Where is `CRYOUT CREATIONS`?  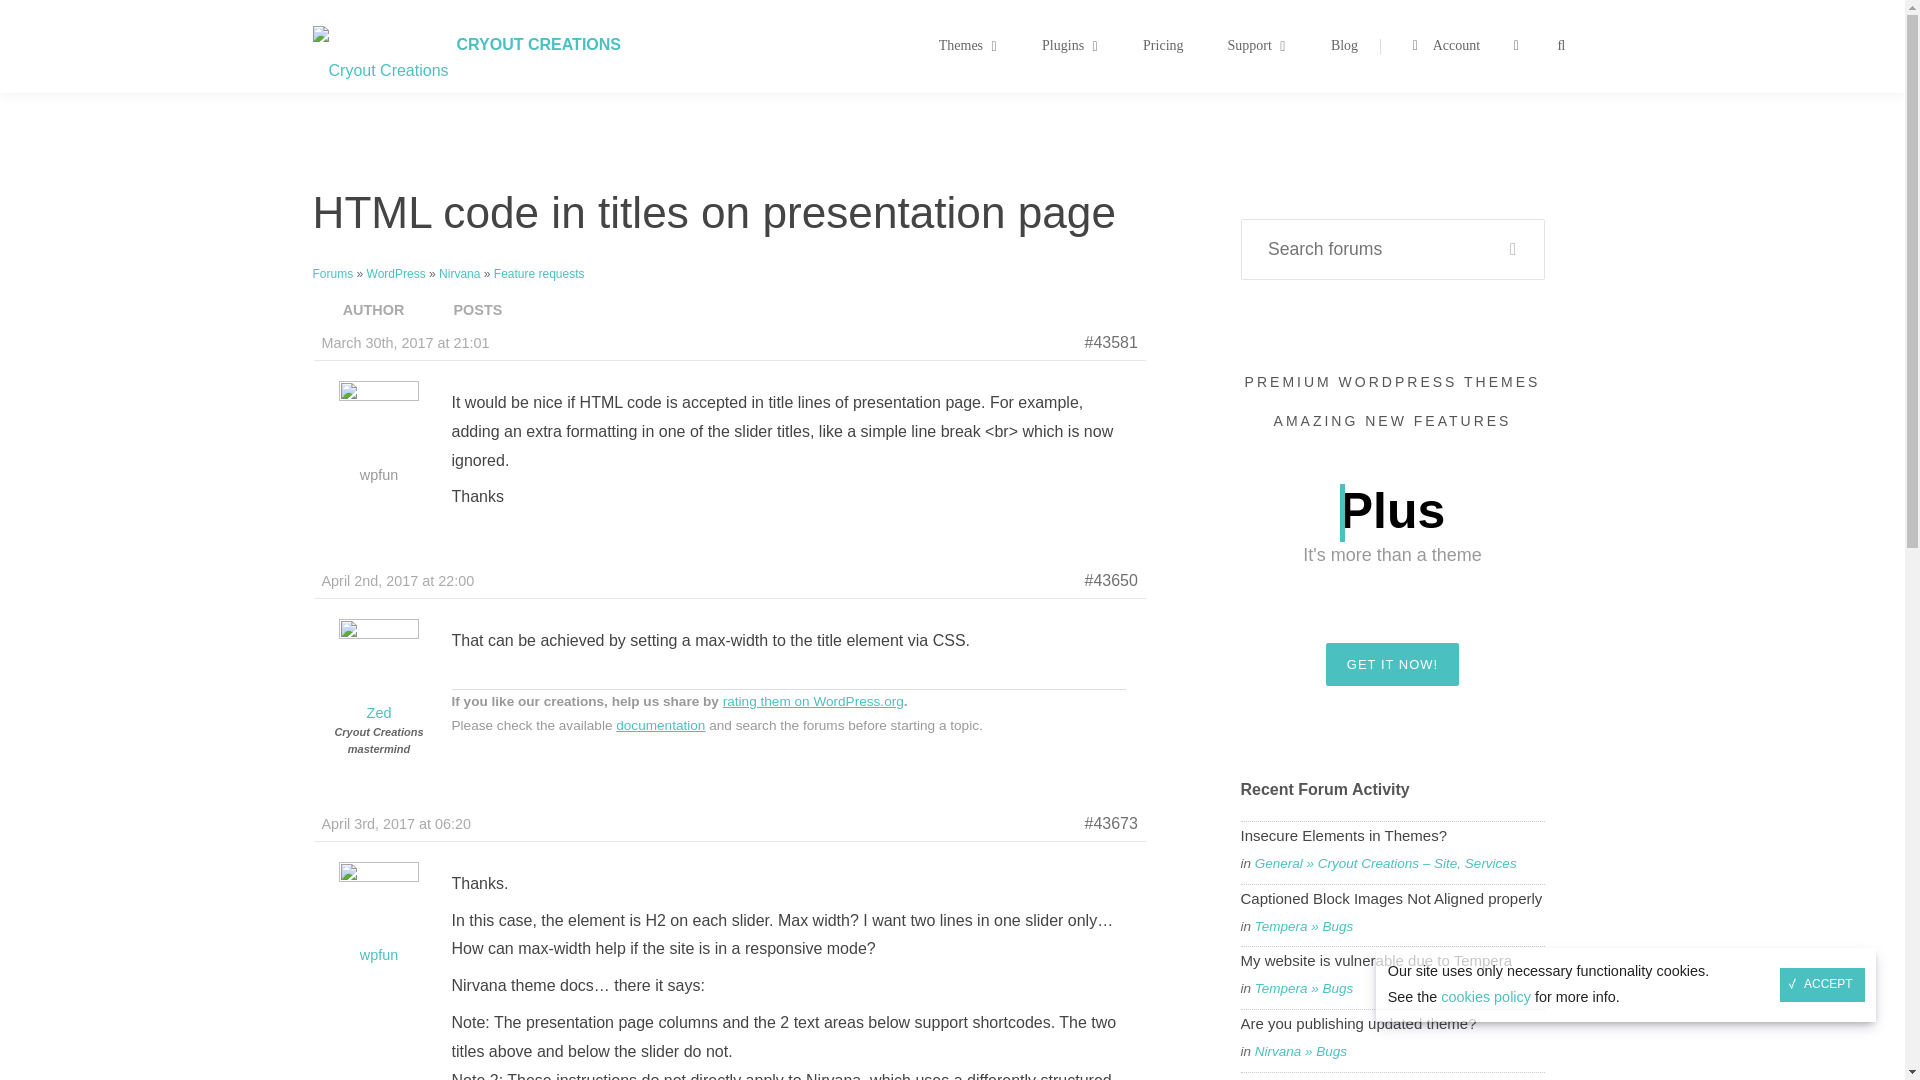 CRYOUT CREATIONS is located at coordinates (538, 44).